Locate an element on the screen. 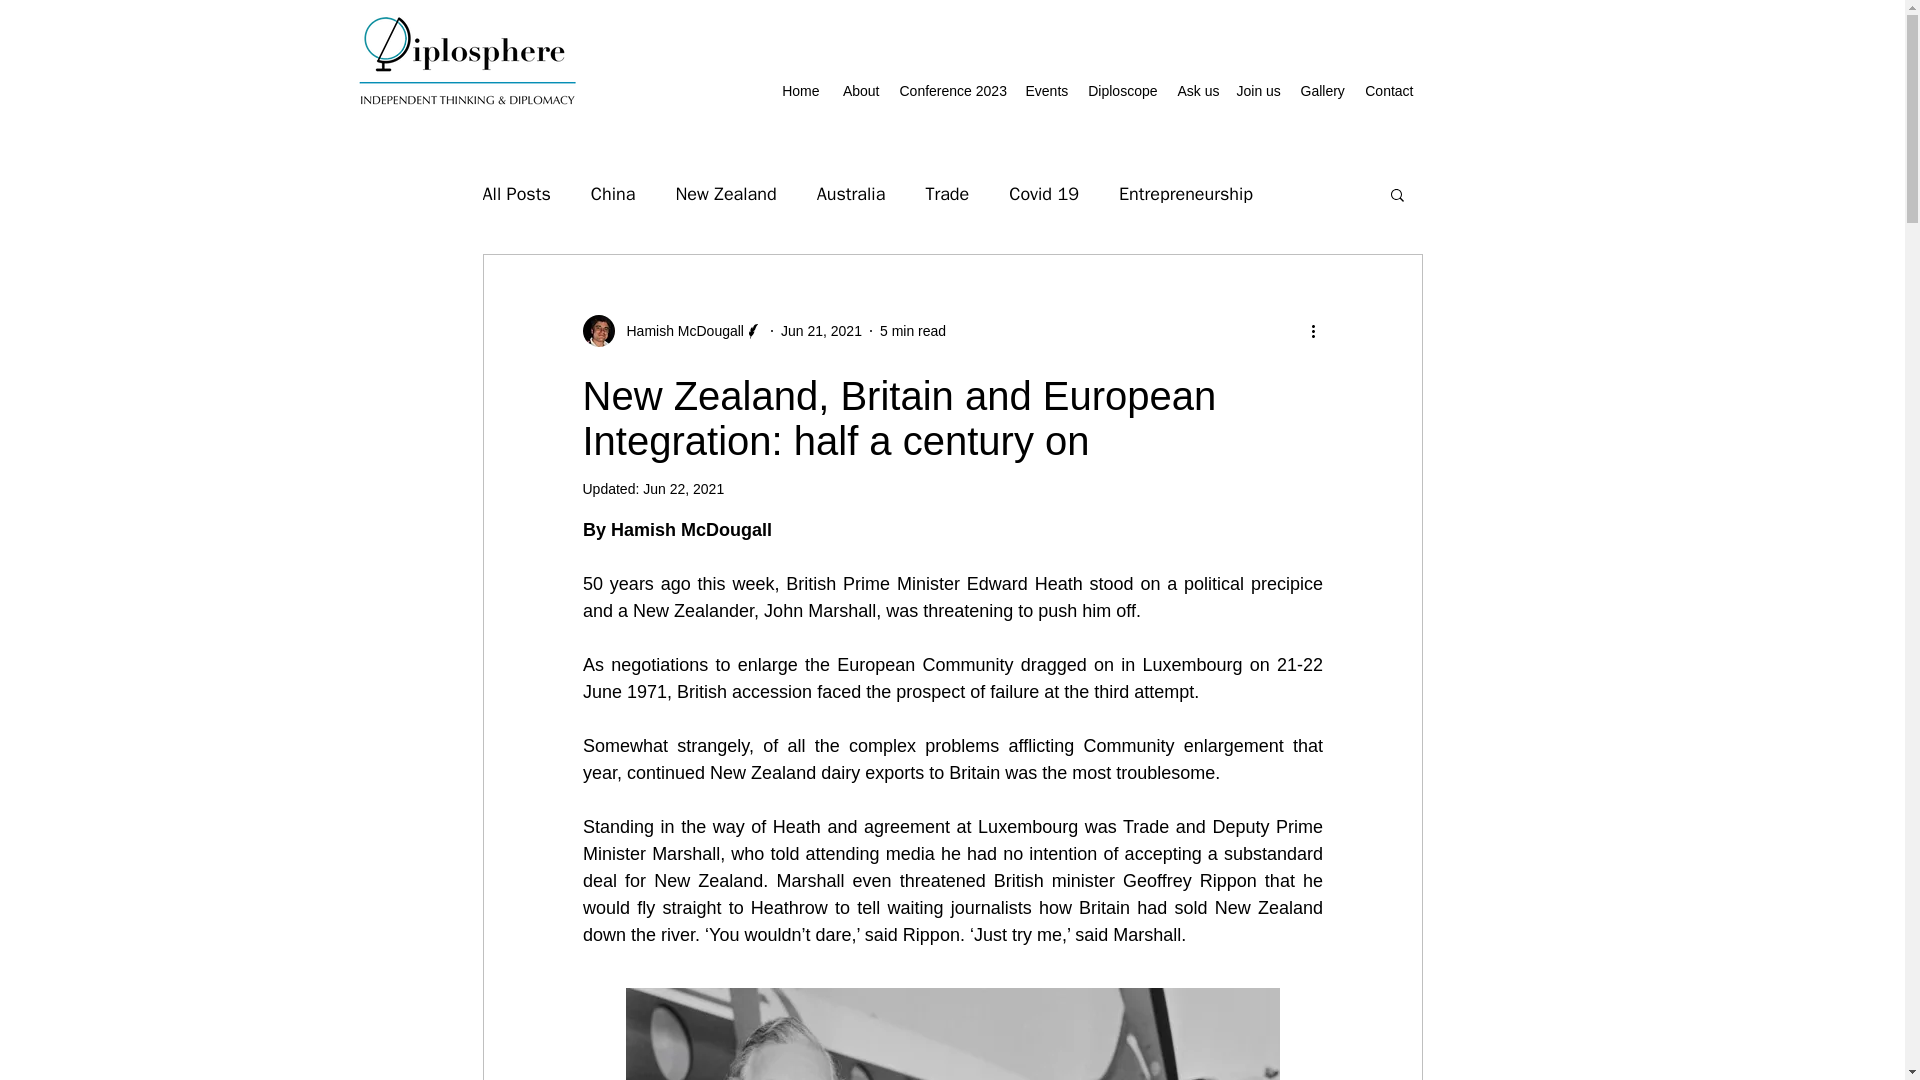 The height and width of the screenshot is (1080, 1920). Trade is located at coordinates (947, 194).